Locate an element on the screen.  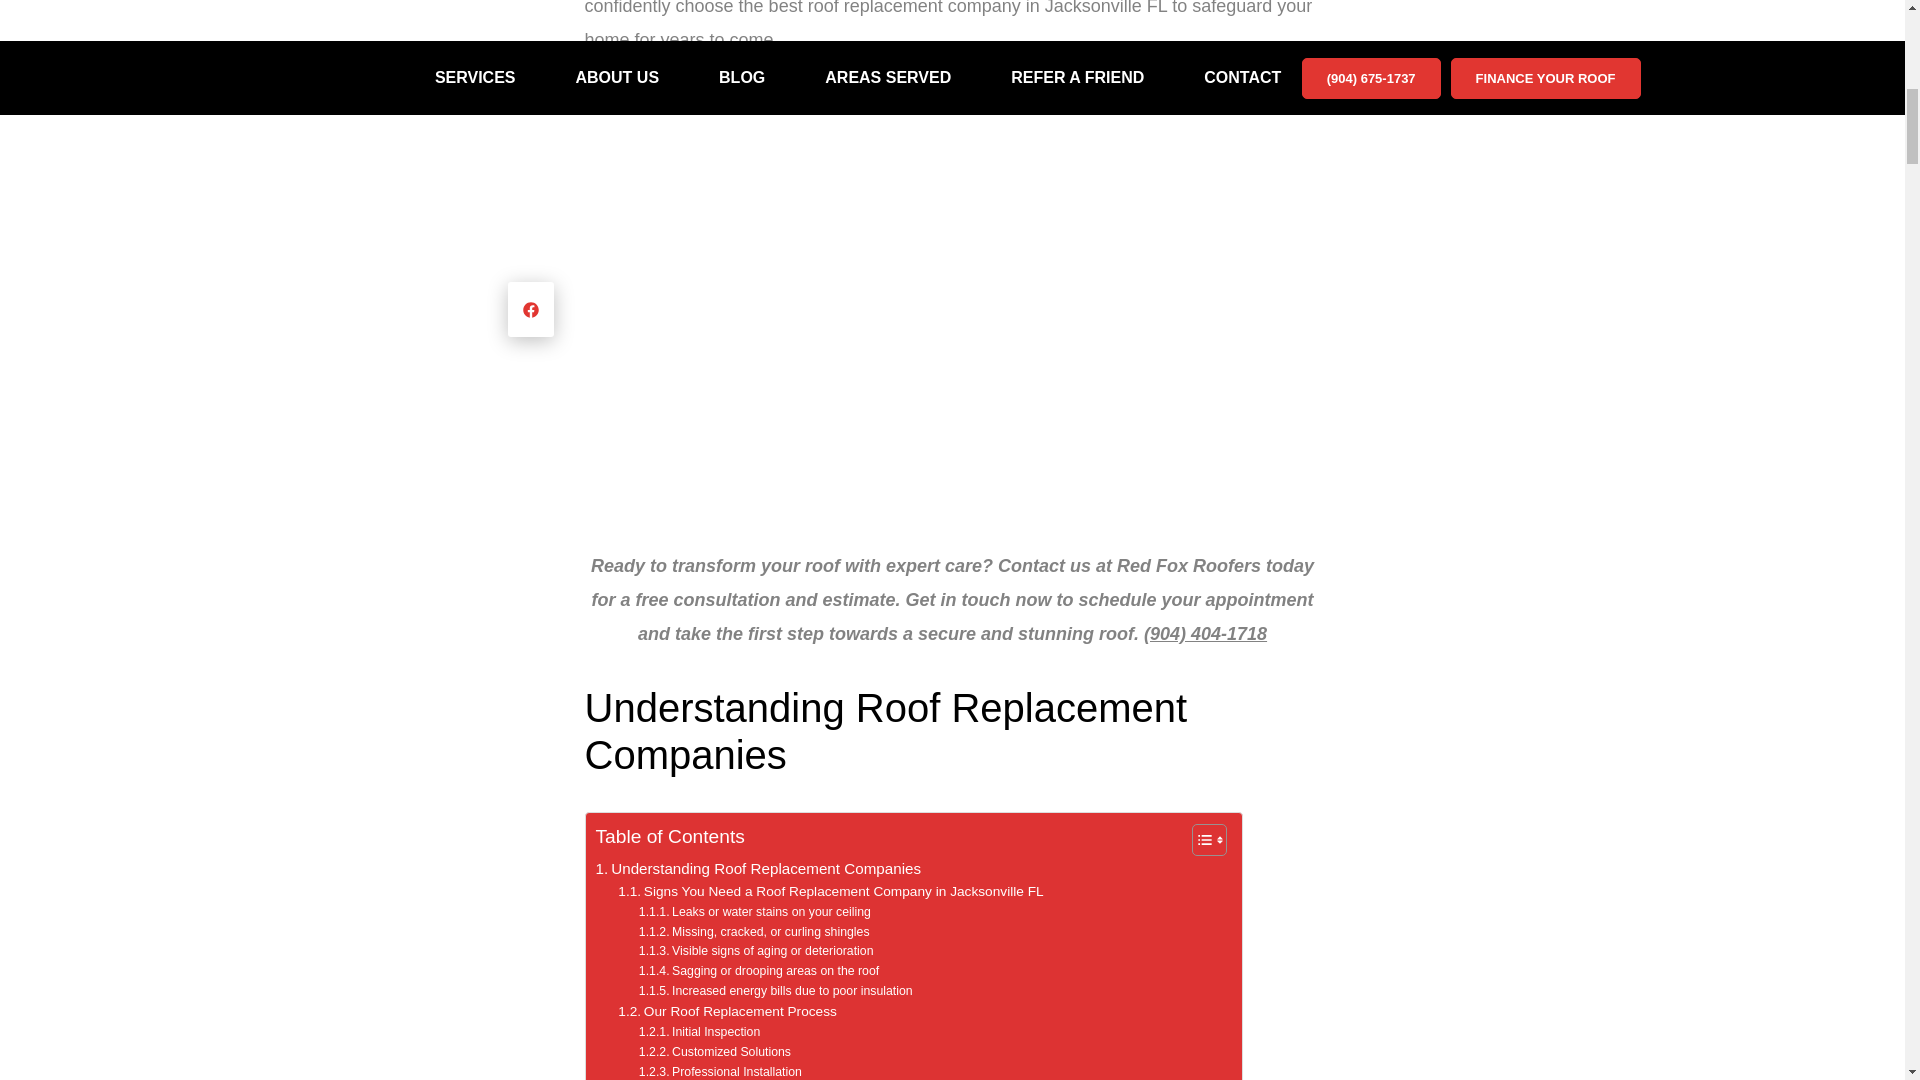
Increased energy bills due to poor insulation is located at coordinates (776, 992).